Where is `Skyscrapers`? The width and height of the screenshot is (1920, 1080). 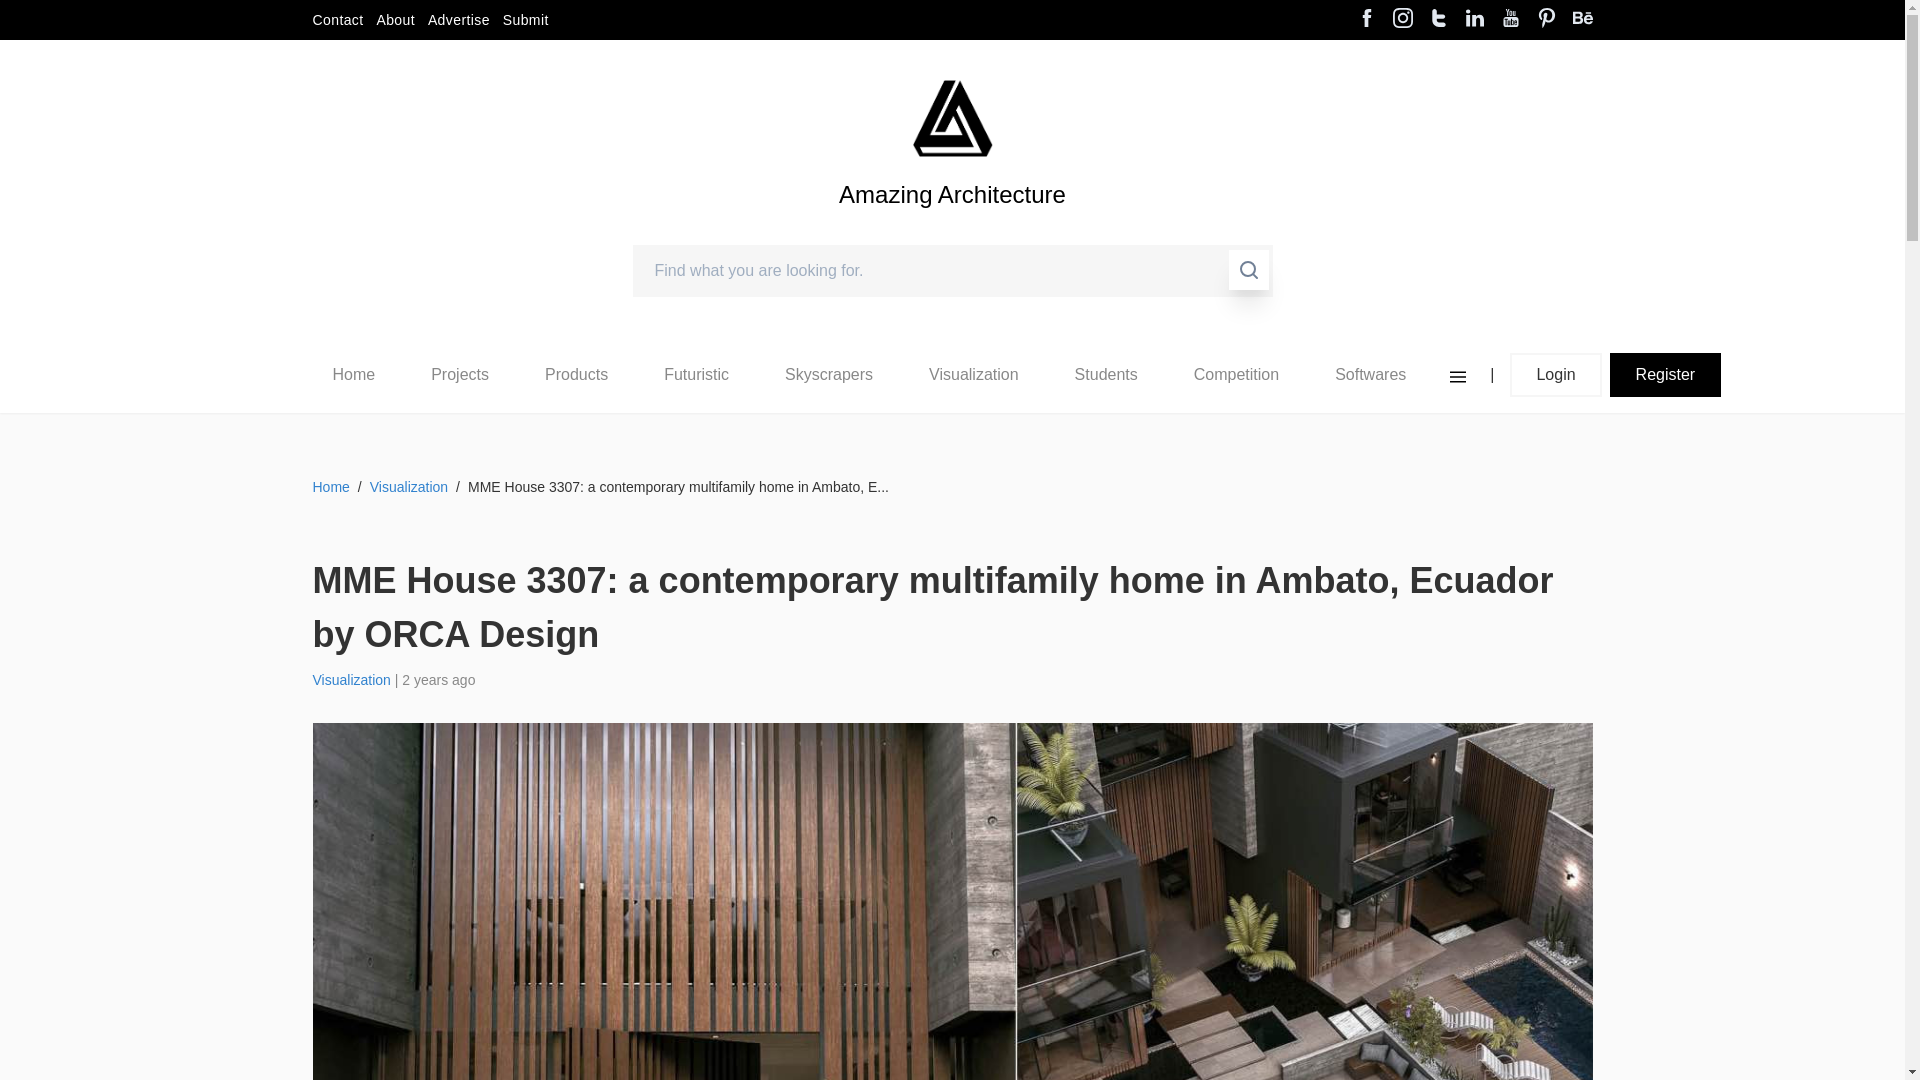
Skyscrapers is located at coordinates (829, 374).